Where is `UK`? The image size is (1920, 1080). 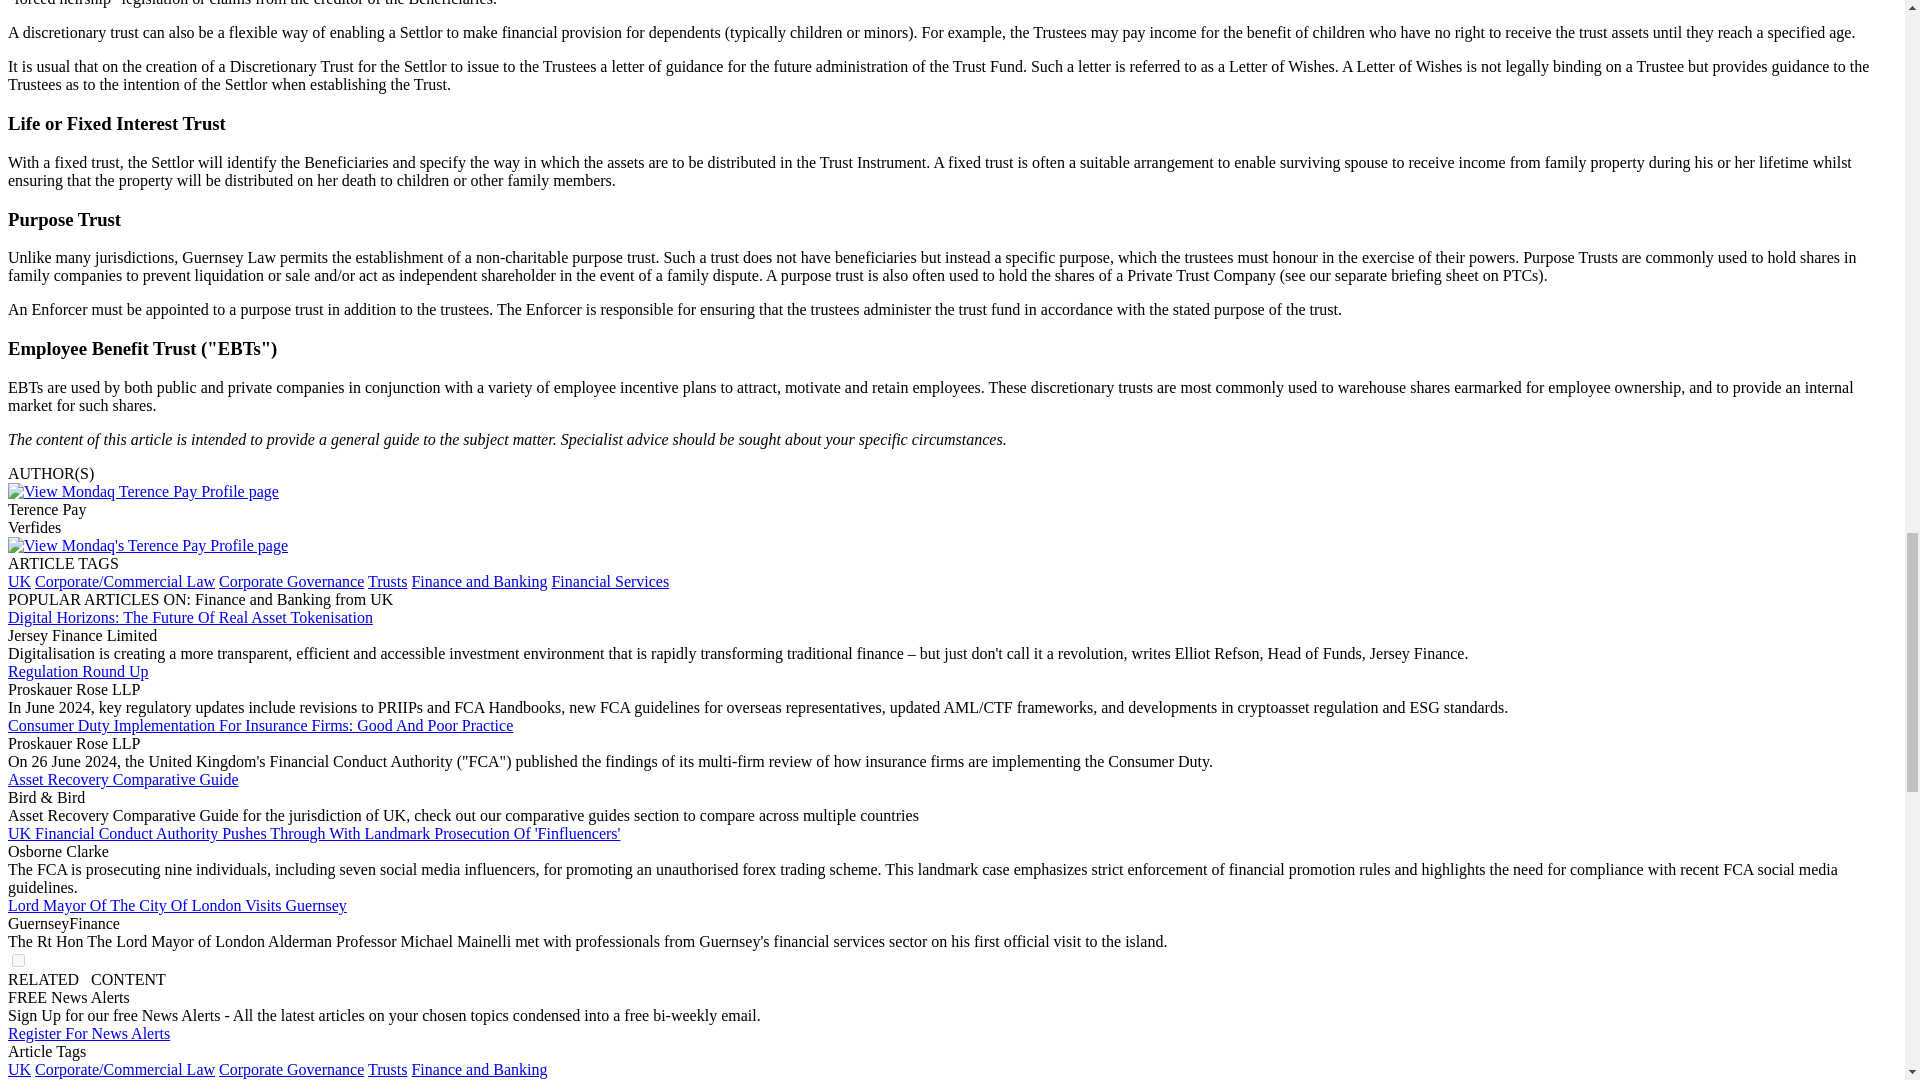 UK is located at coordinates (18, 1068).